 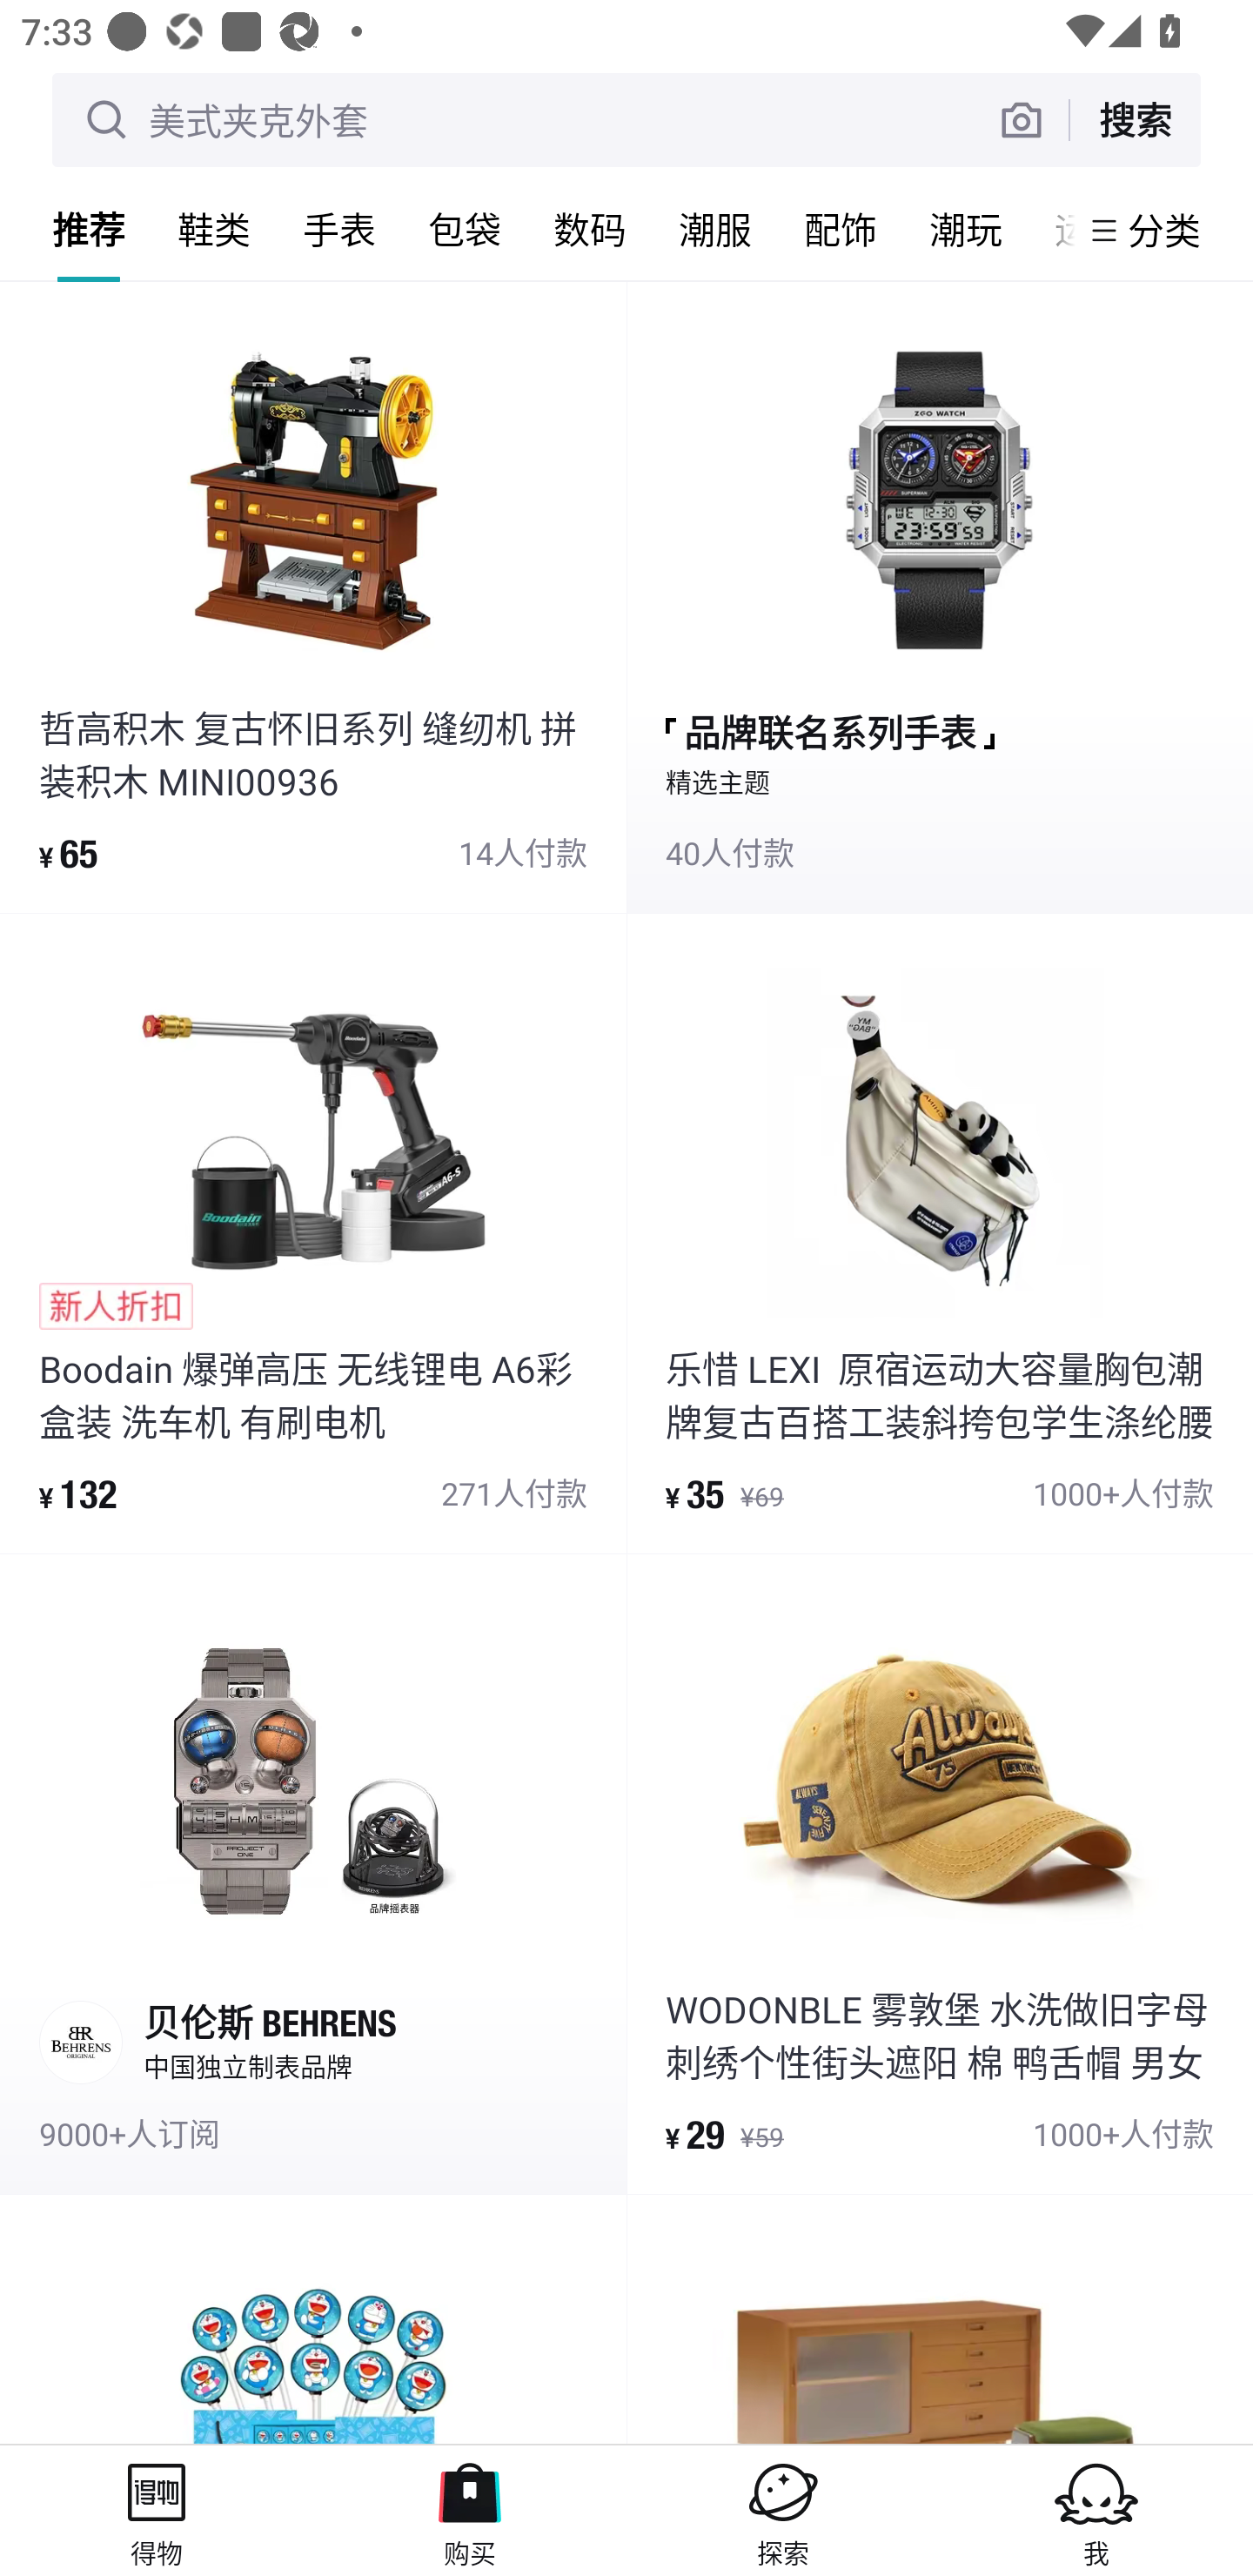 I want to click on 鞋类, so click(x=214, y=229).